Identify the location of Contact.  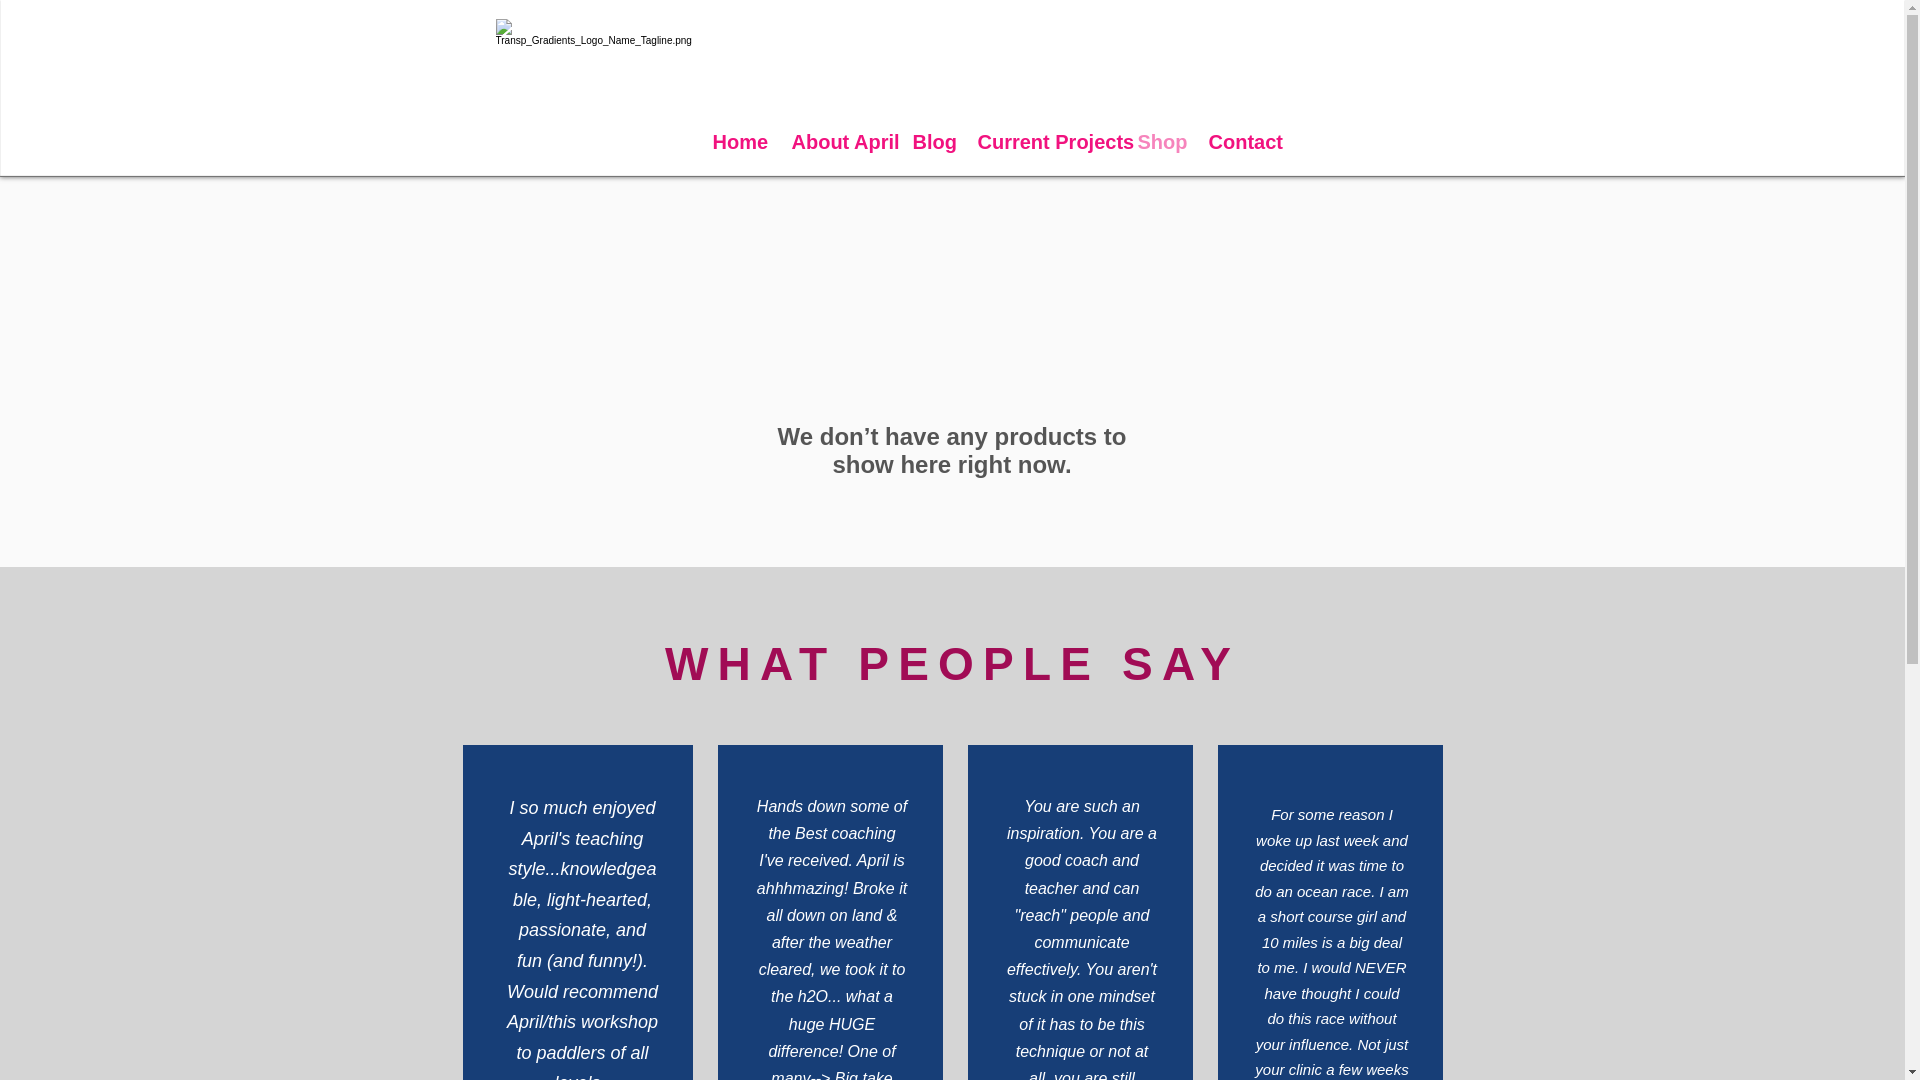
(1242, 142).